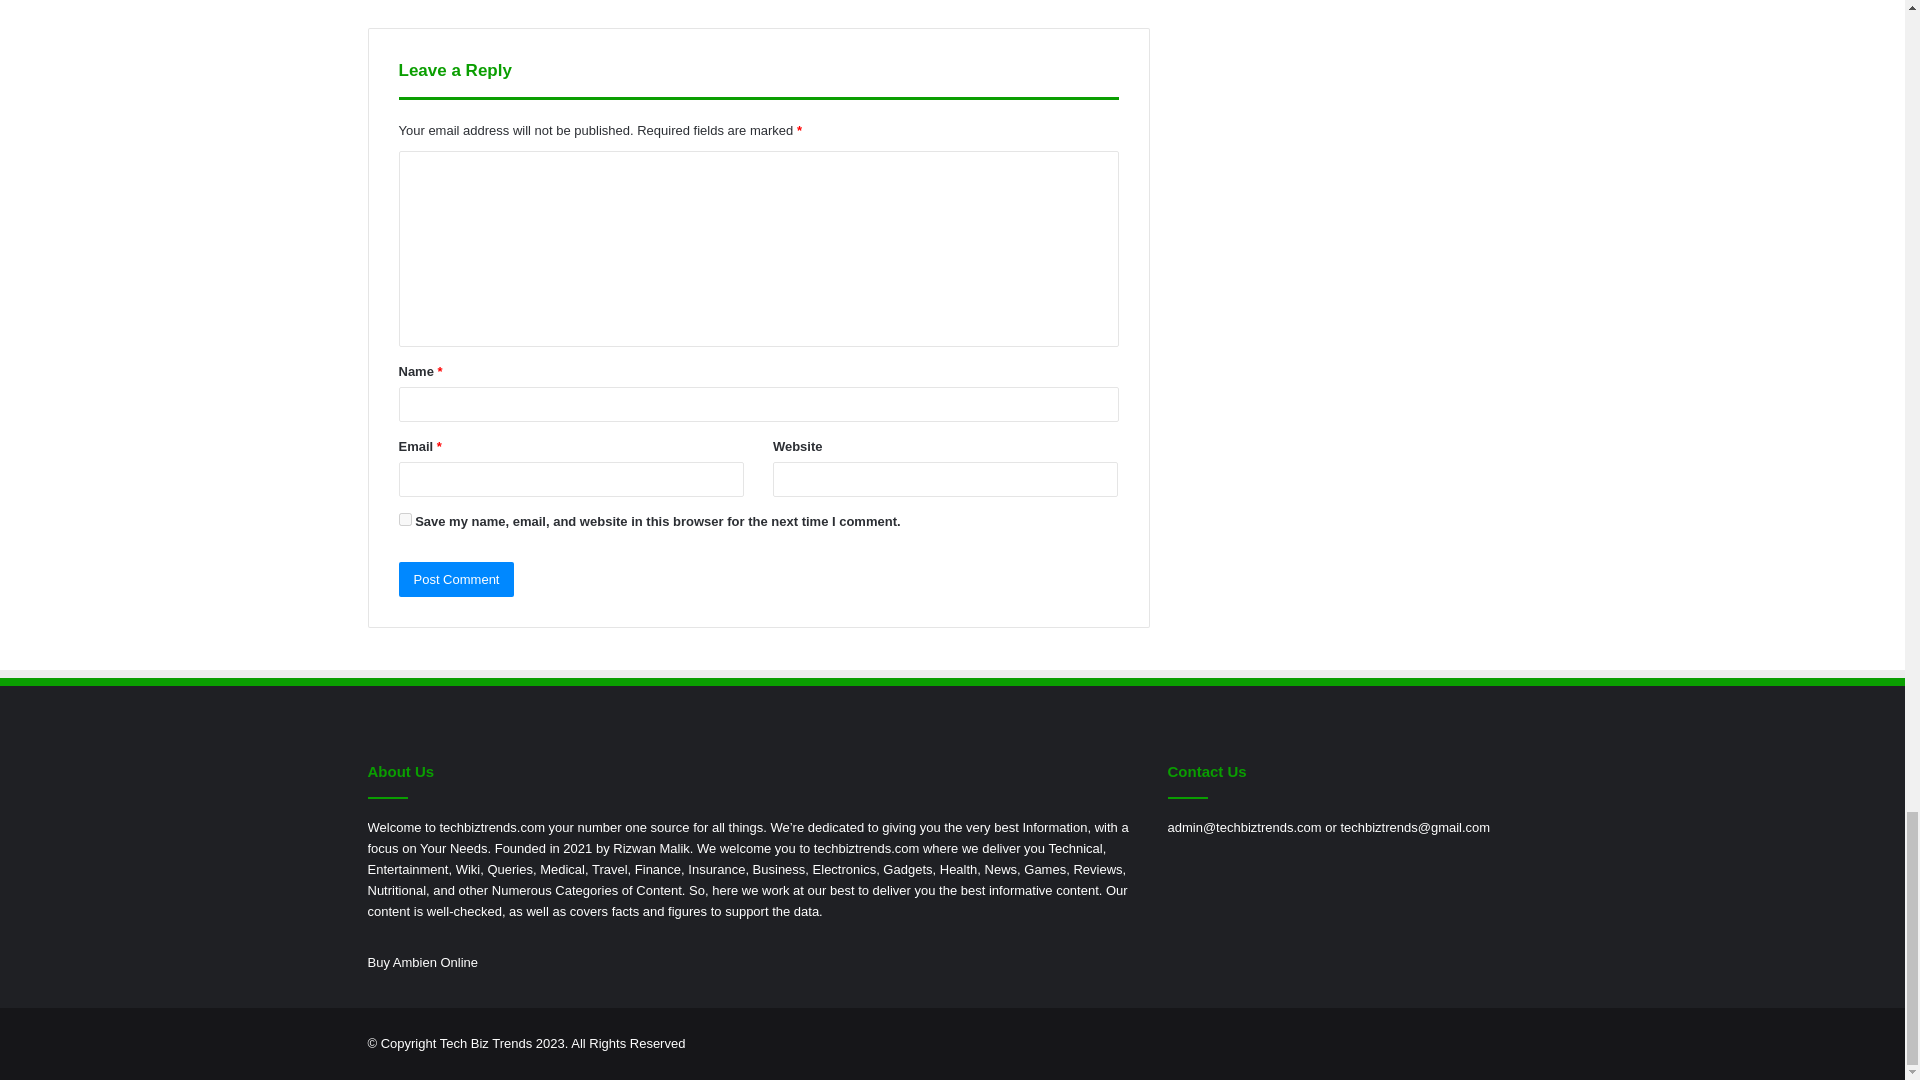 This screenshot has width=1920, height=1080. Describe the element at coordinates (404, 519) in the screenshot. I see `yes` at that location.